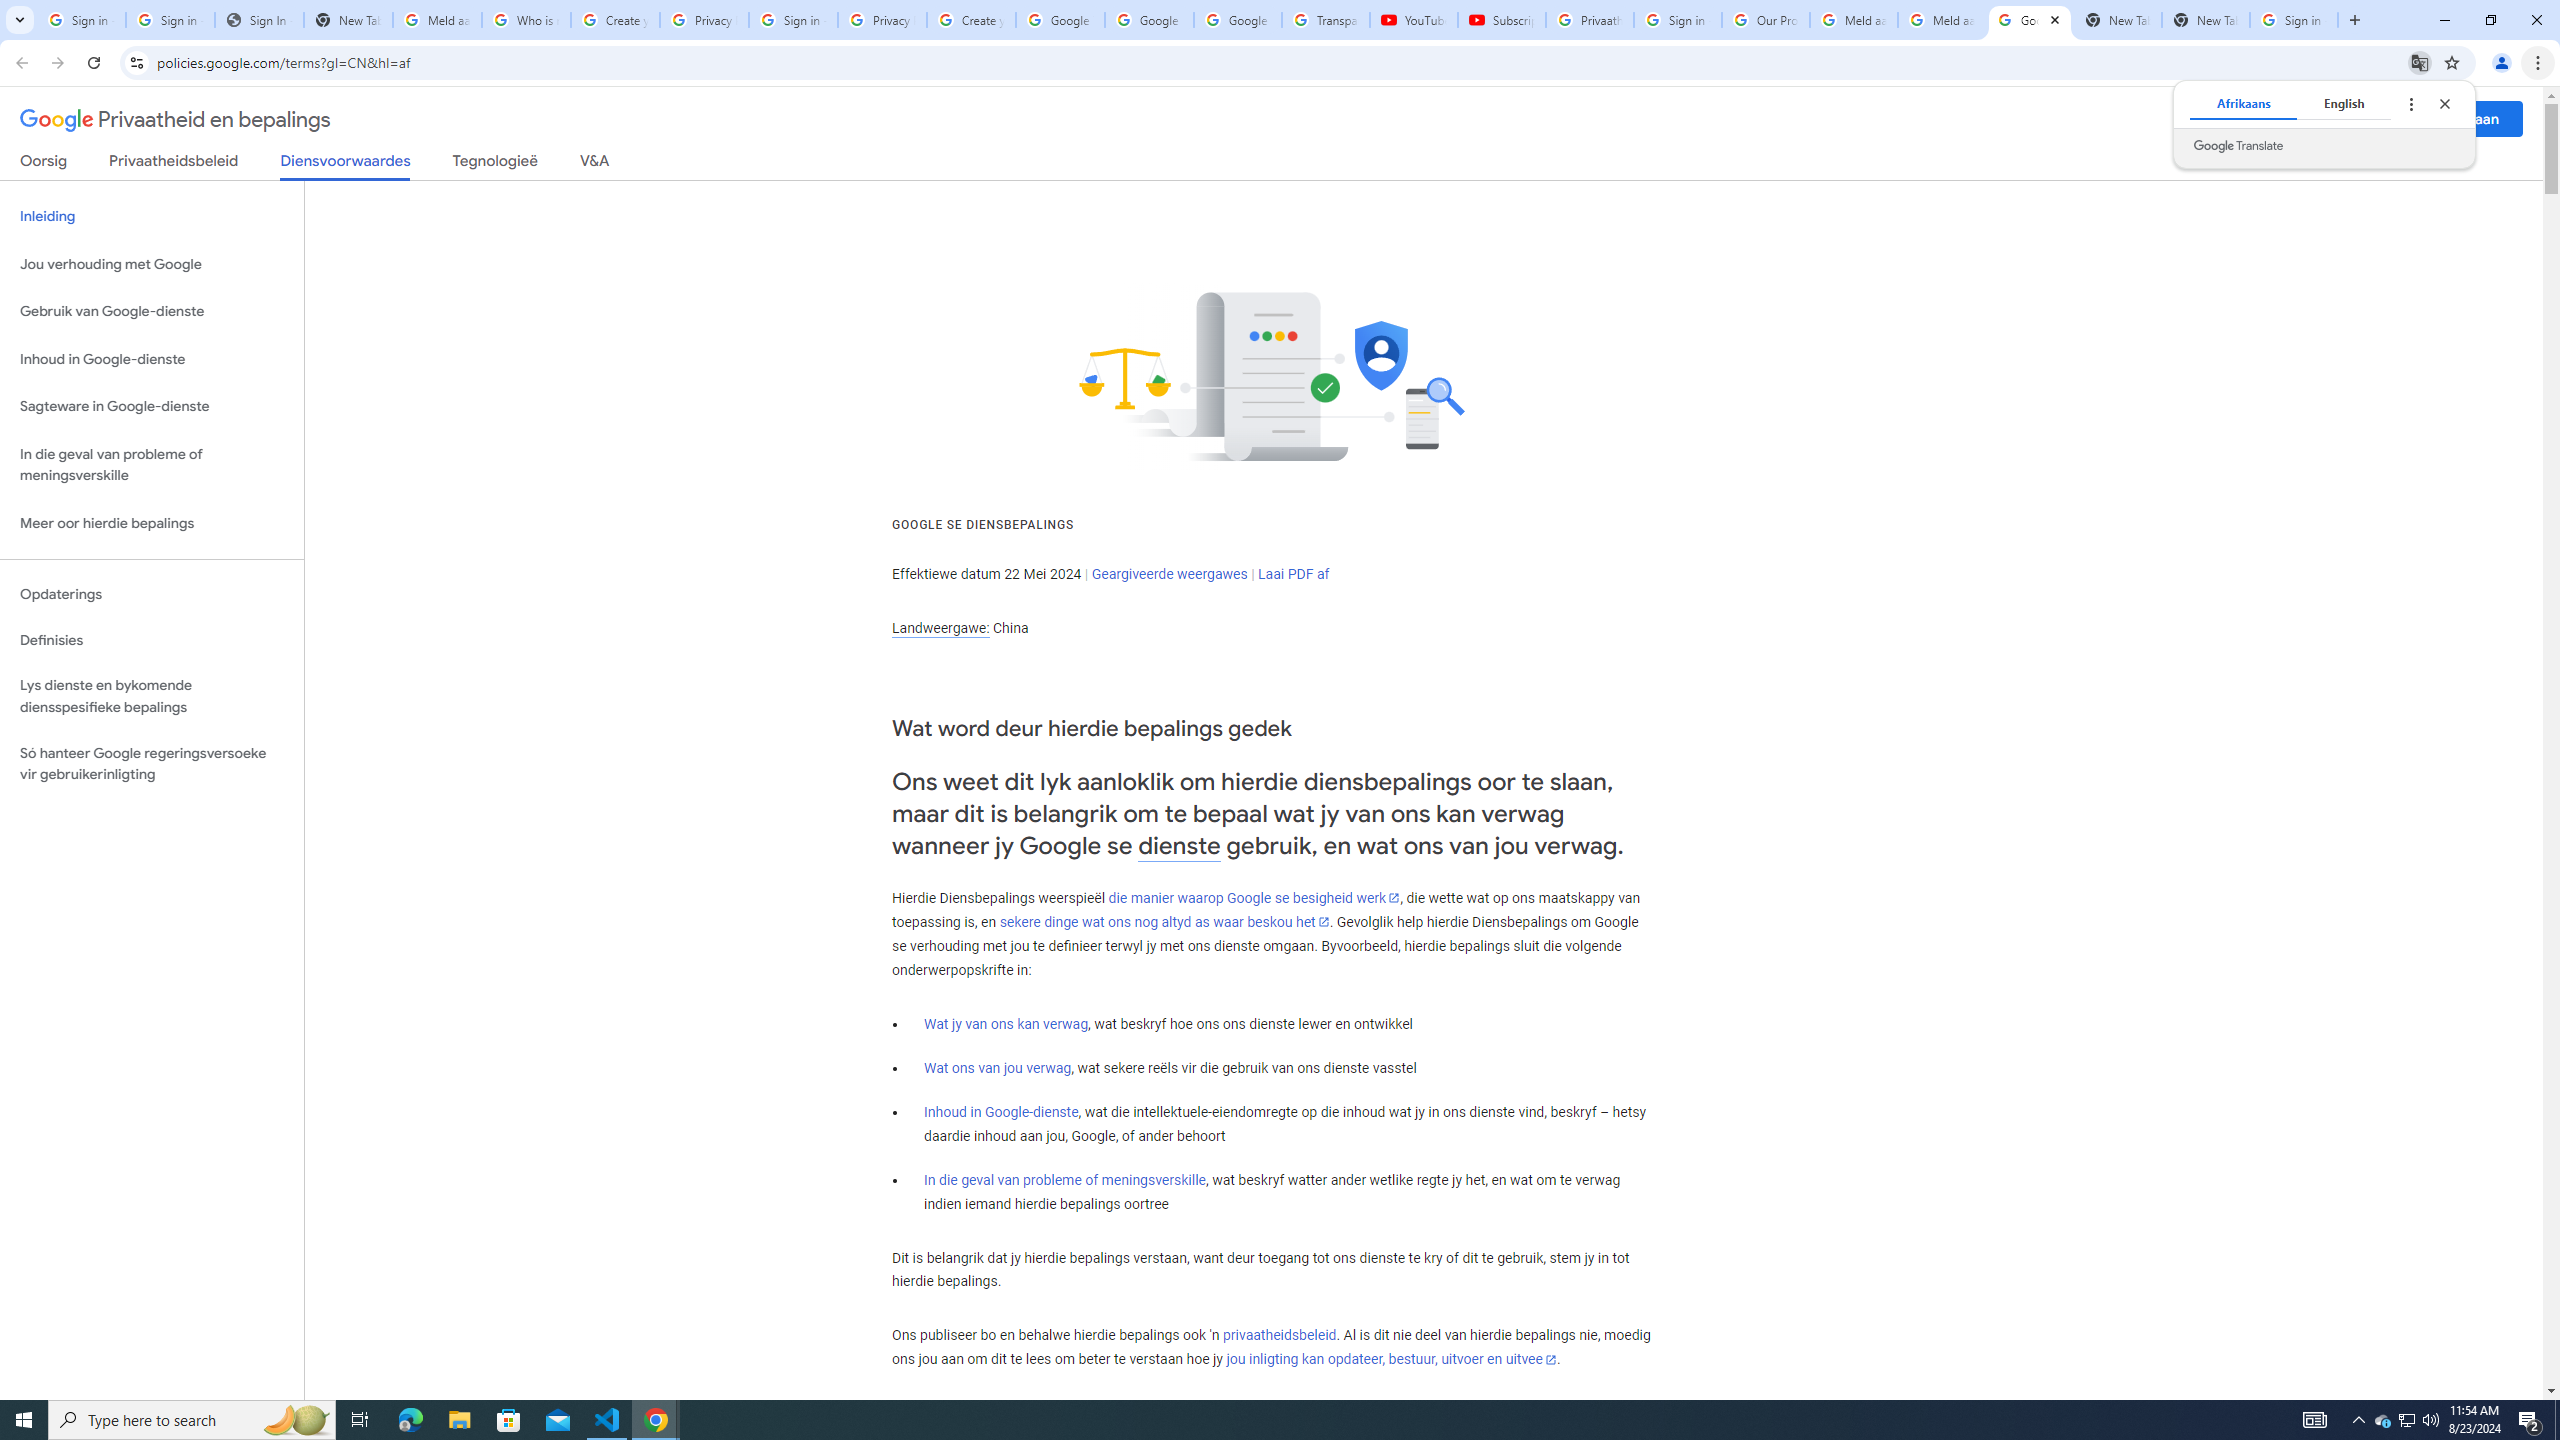 Image resolution: width=2560 pixels, height=1440 pixels. Describe the element at coordinates (1278, 1336) in the screenshot. I see `privaatheidsbeleid` at that location.